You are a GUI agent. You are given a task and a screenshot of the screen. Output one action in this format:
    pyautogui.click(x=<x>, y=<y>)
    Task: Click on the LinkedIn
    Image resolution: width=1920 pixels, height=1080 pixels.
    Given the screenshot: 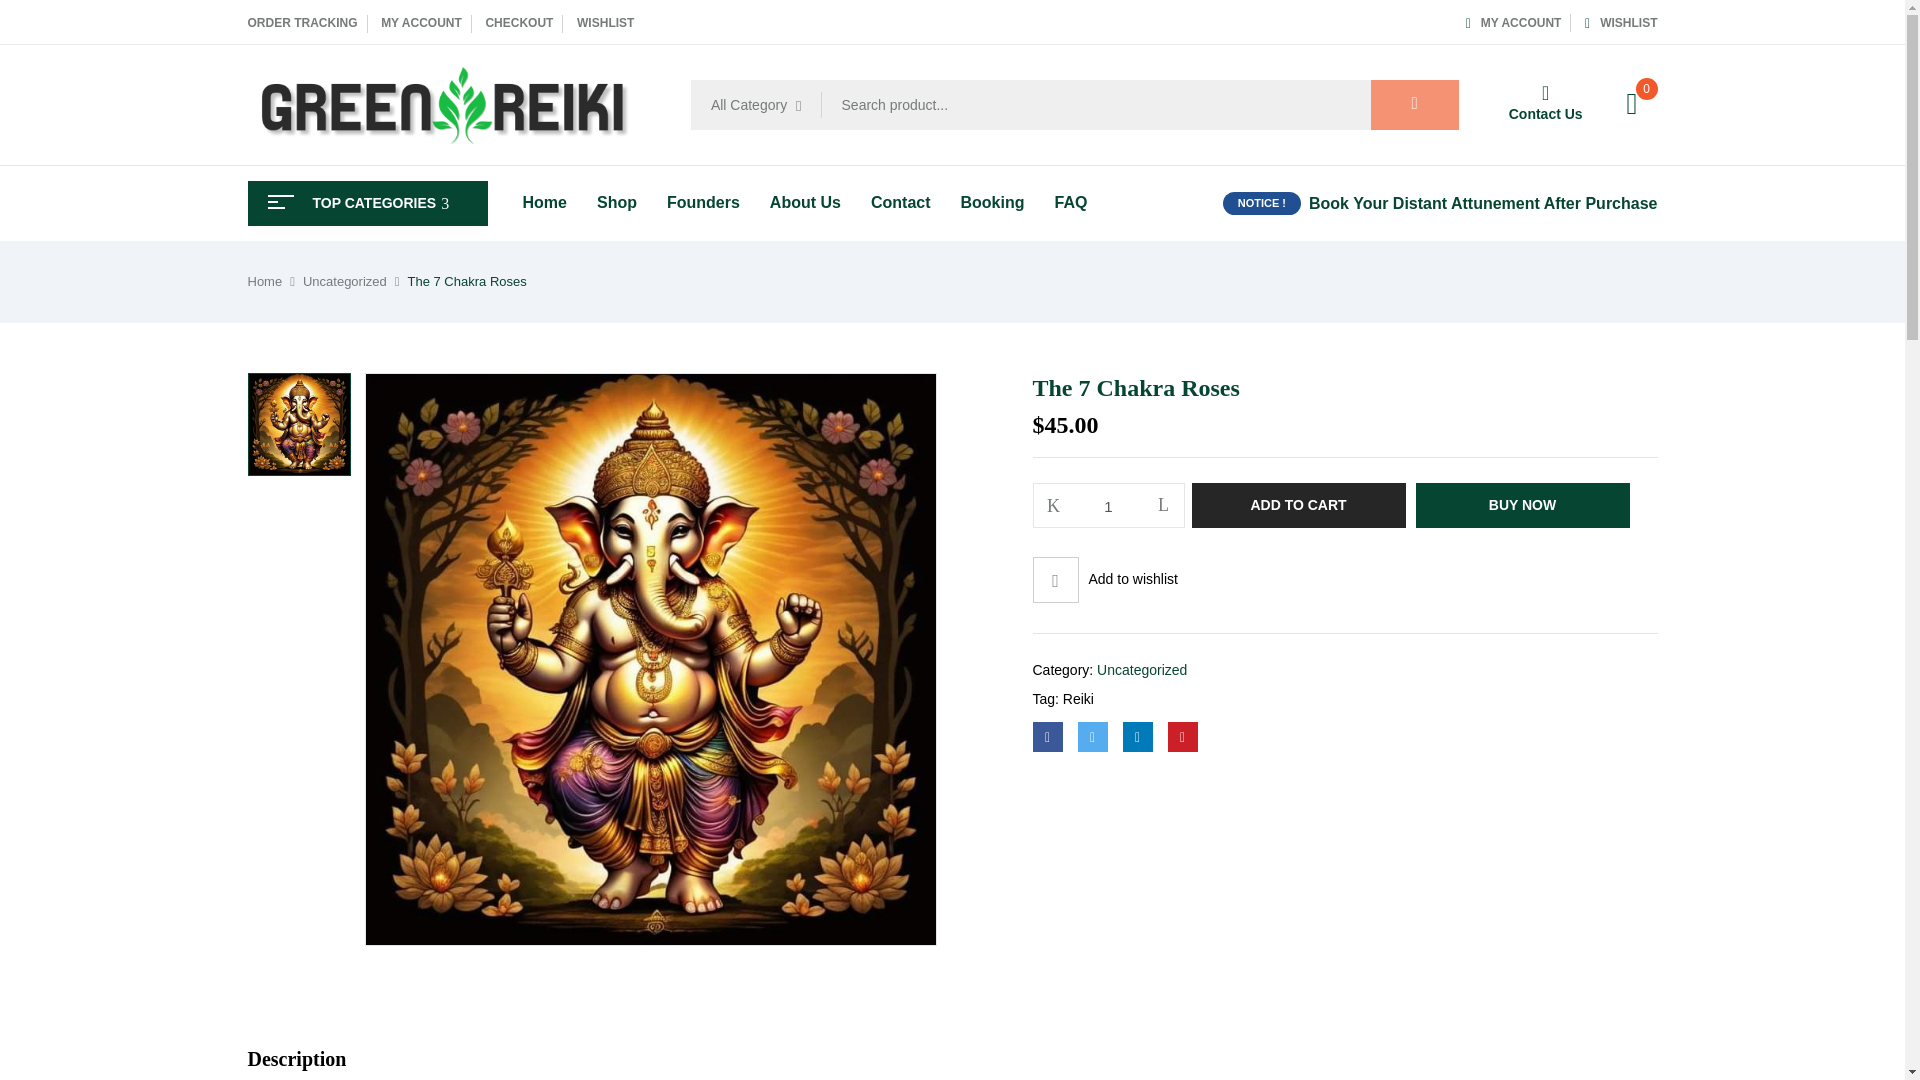 What is the action you would take?
    pyautogui.click(x=1136, y=736)
    